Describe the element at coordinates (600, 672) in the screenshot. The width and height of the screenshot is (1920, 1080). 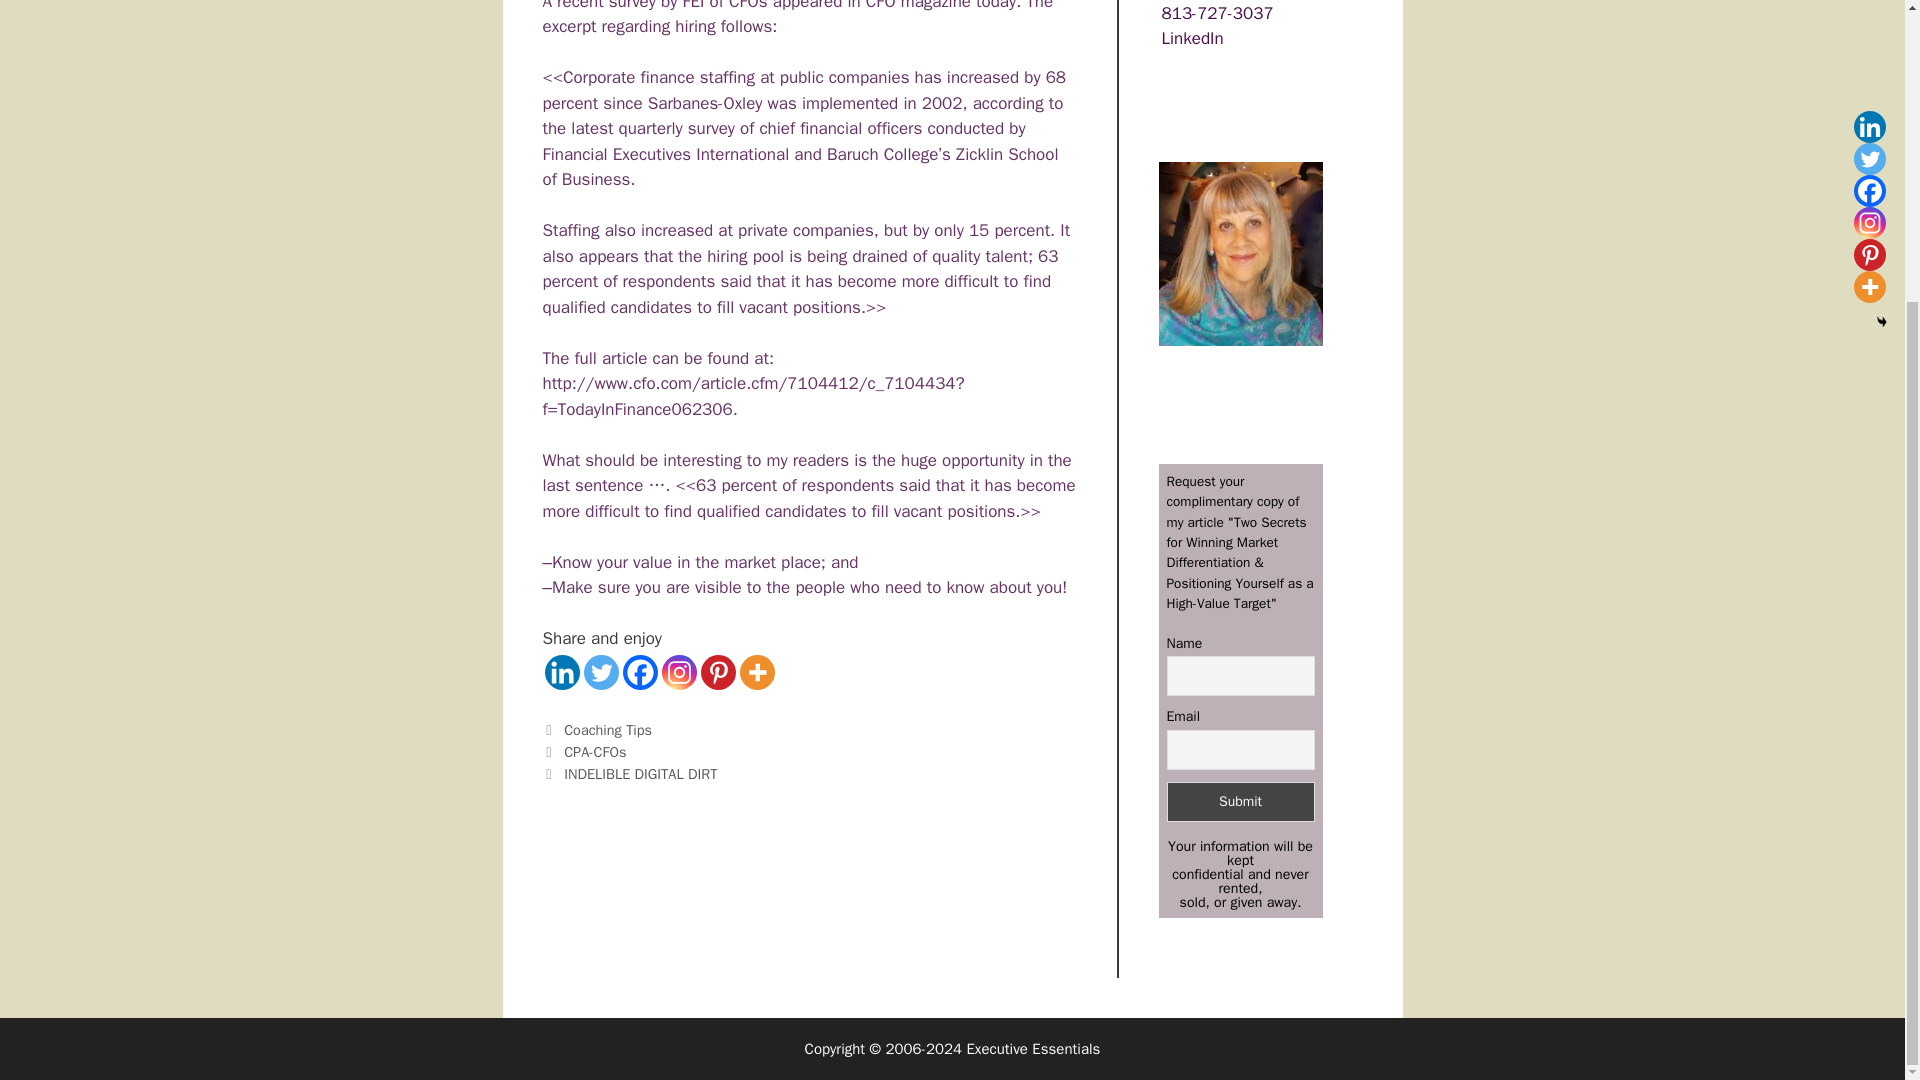
I see `Twitter` at that location.